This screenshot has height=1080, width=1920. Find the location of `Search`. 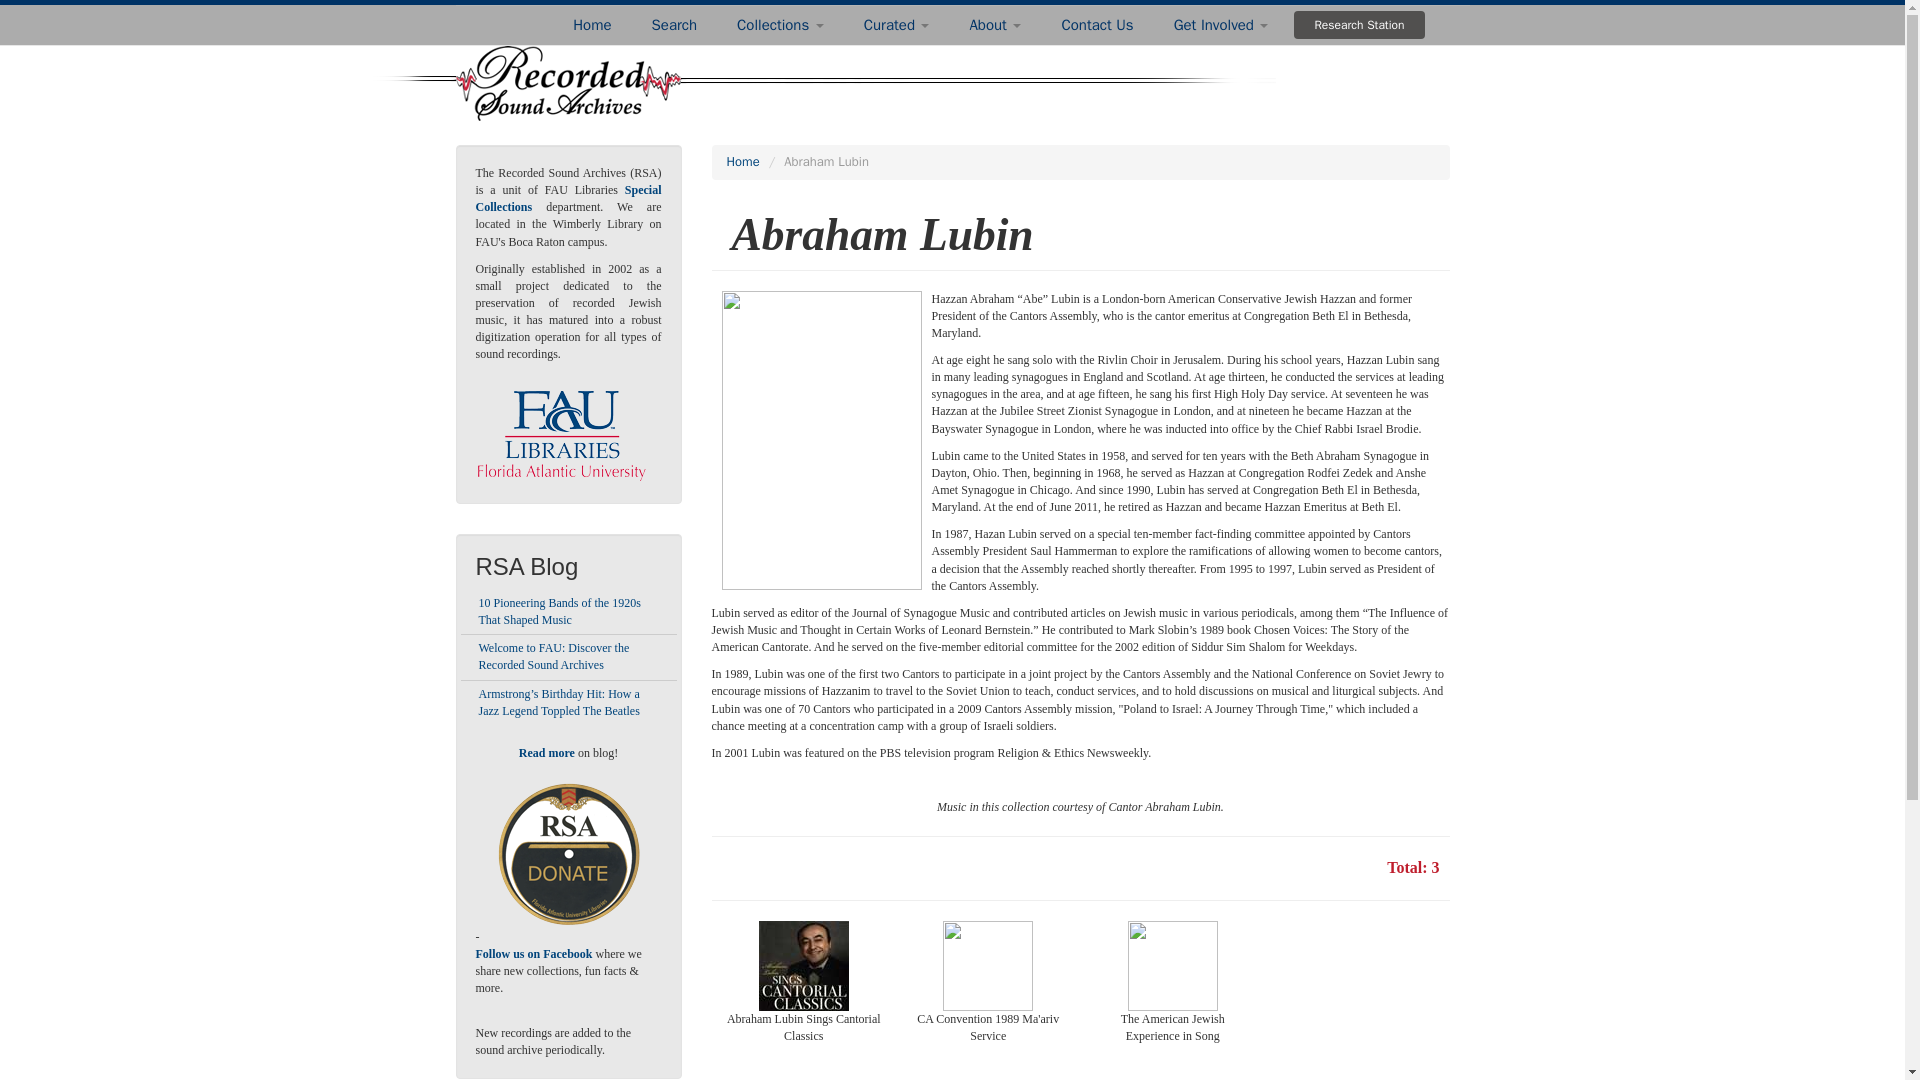

Search is located at coordinates (674, 25).